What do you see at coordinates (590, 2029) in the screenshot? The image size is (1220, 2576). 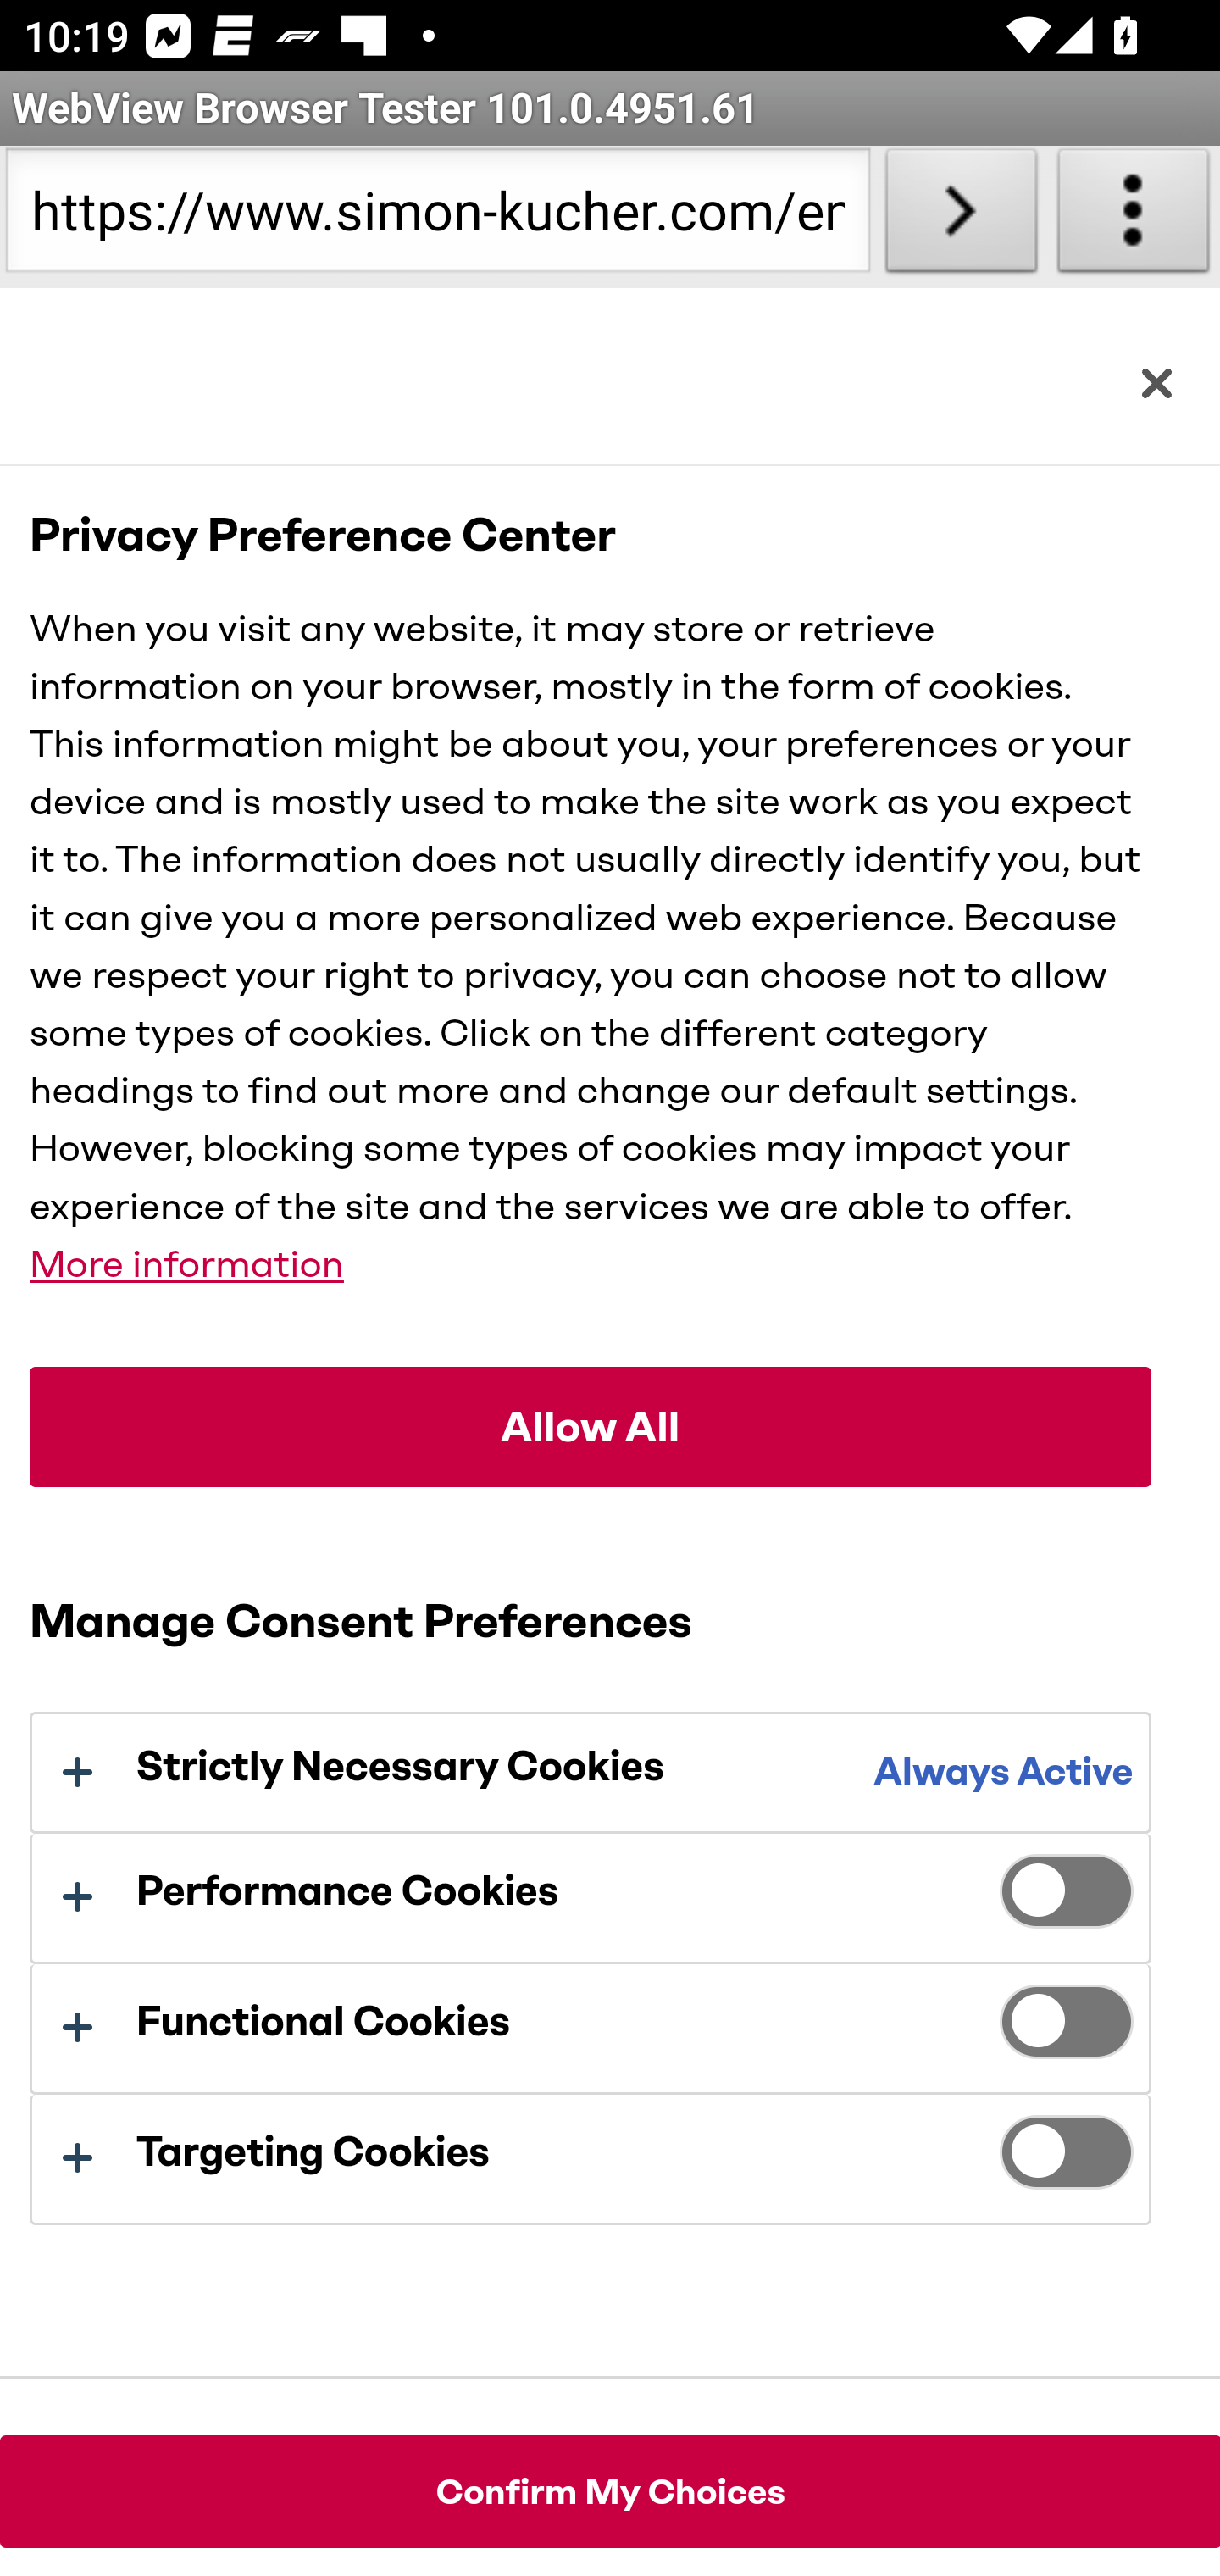 I see `Functional Cookies` at bounding box center [590, 2029].